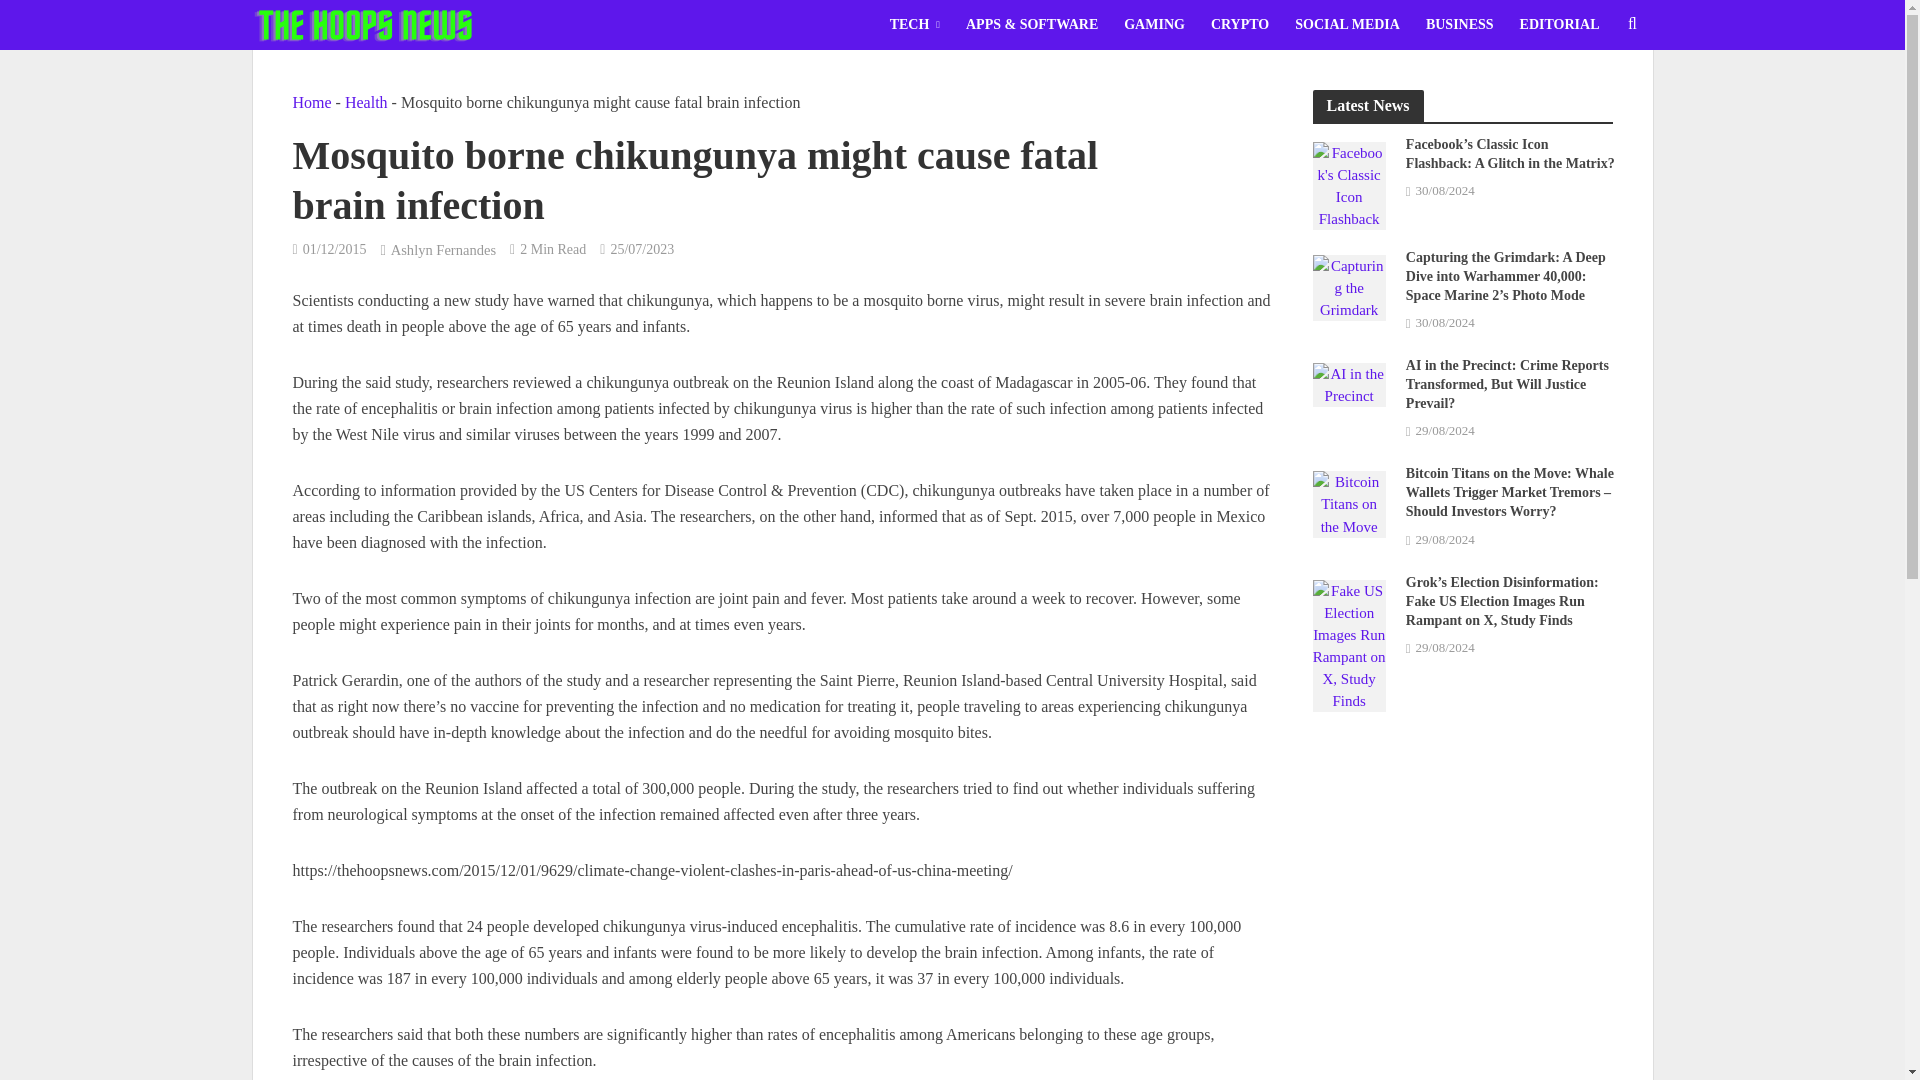 This screenshot has height=1080, width=1920. What do you see at coordinates (914, 24) in the screenshot?
I see `TECH` at bounding box center [914, 24].